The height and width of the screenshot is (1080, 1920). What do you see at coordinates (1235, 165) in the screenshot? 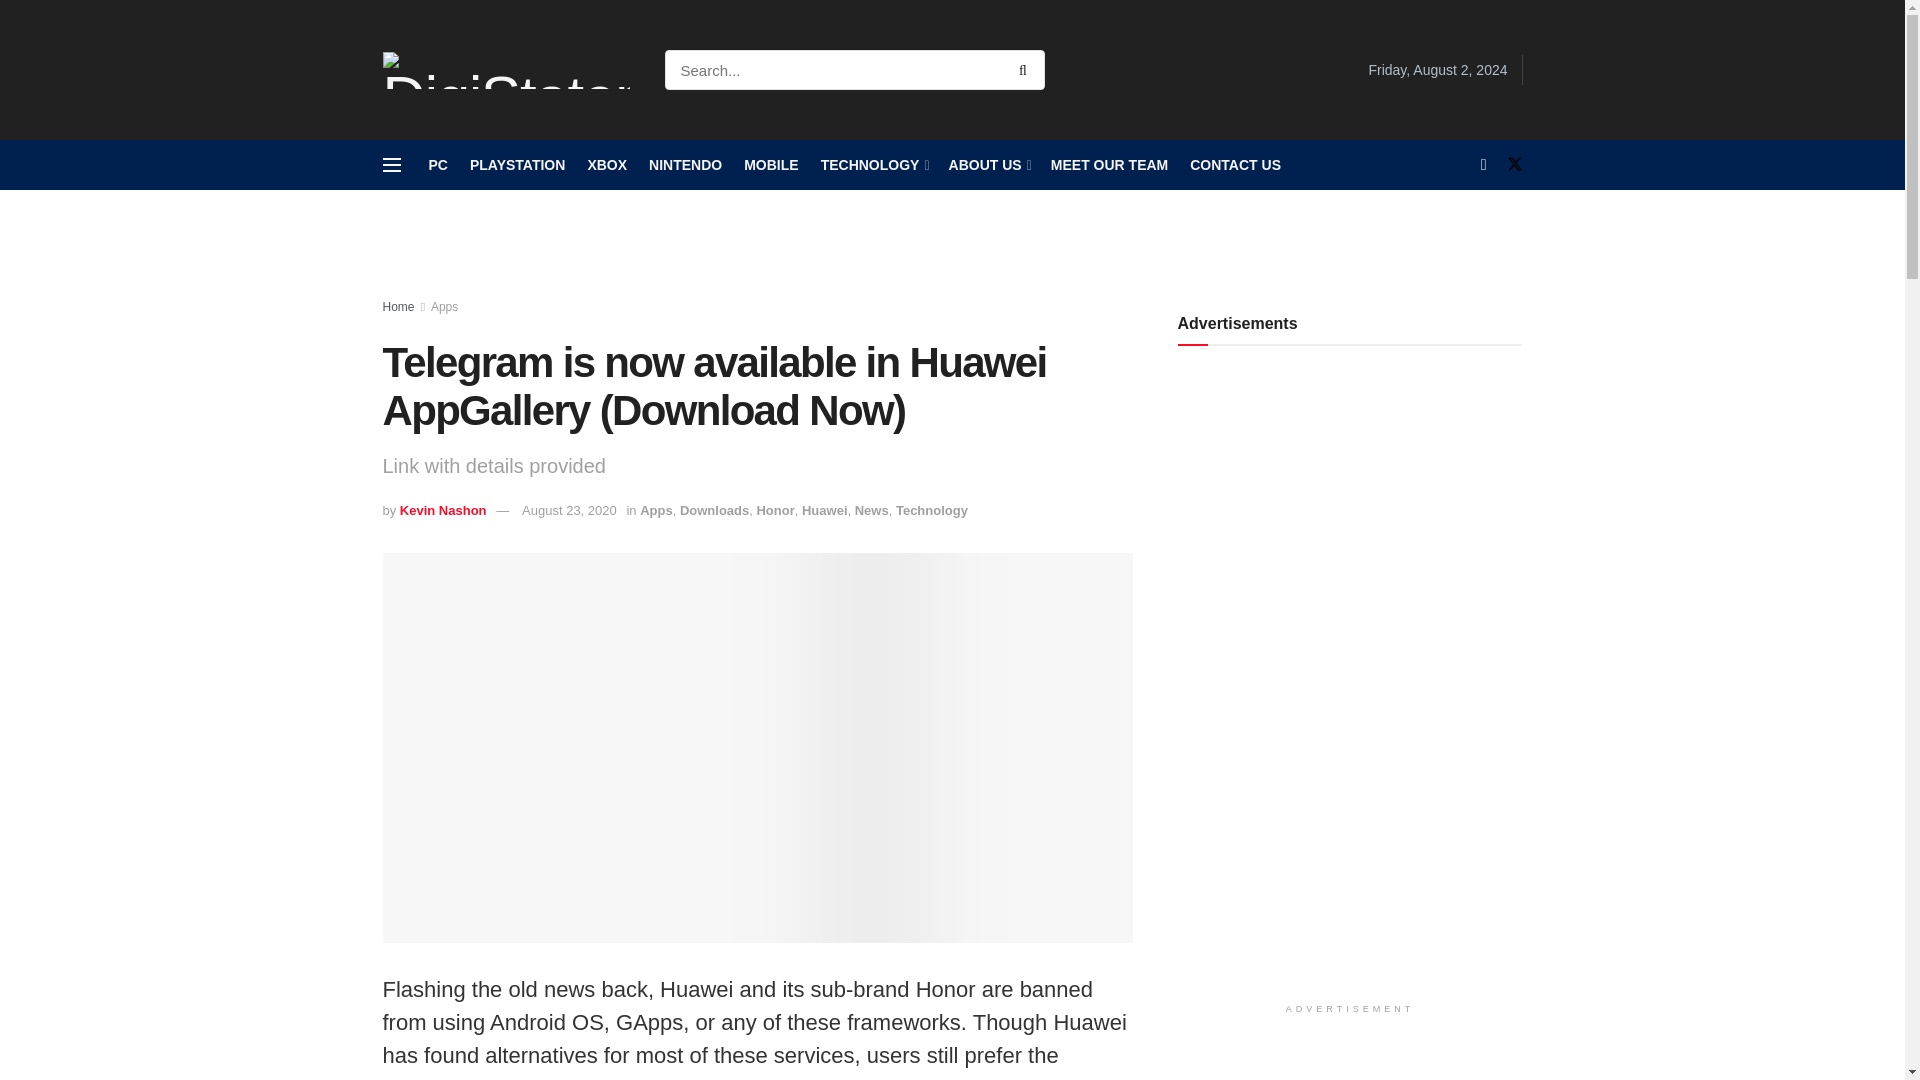
I see `CONTACT US` at bounding box center [1235, 165].